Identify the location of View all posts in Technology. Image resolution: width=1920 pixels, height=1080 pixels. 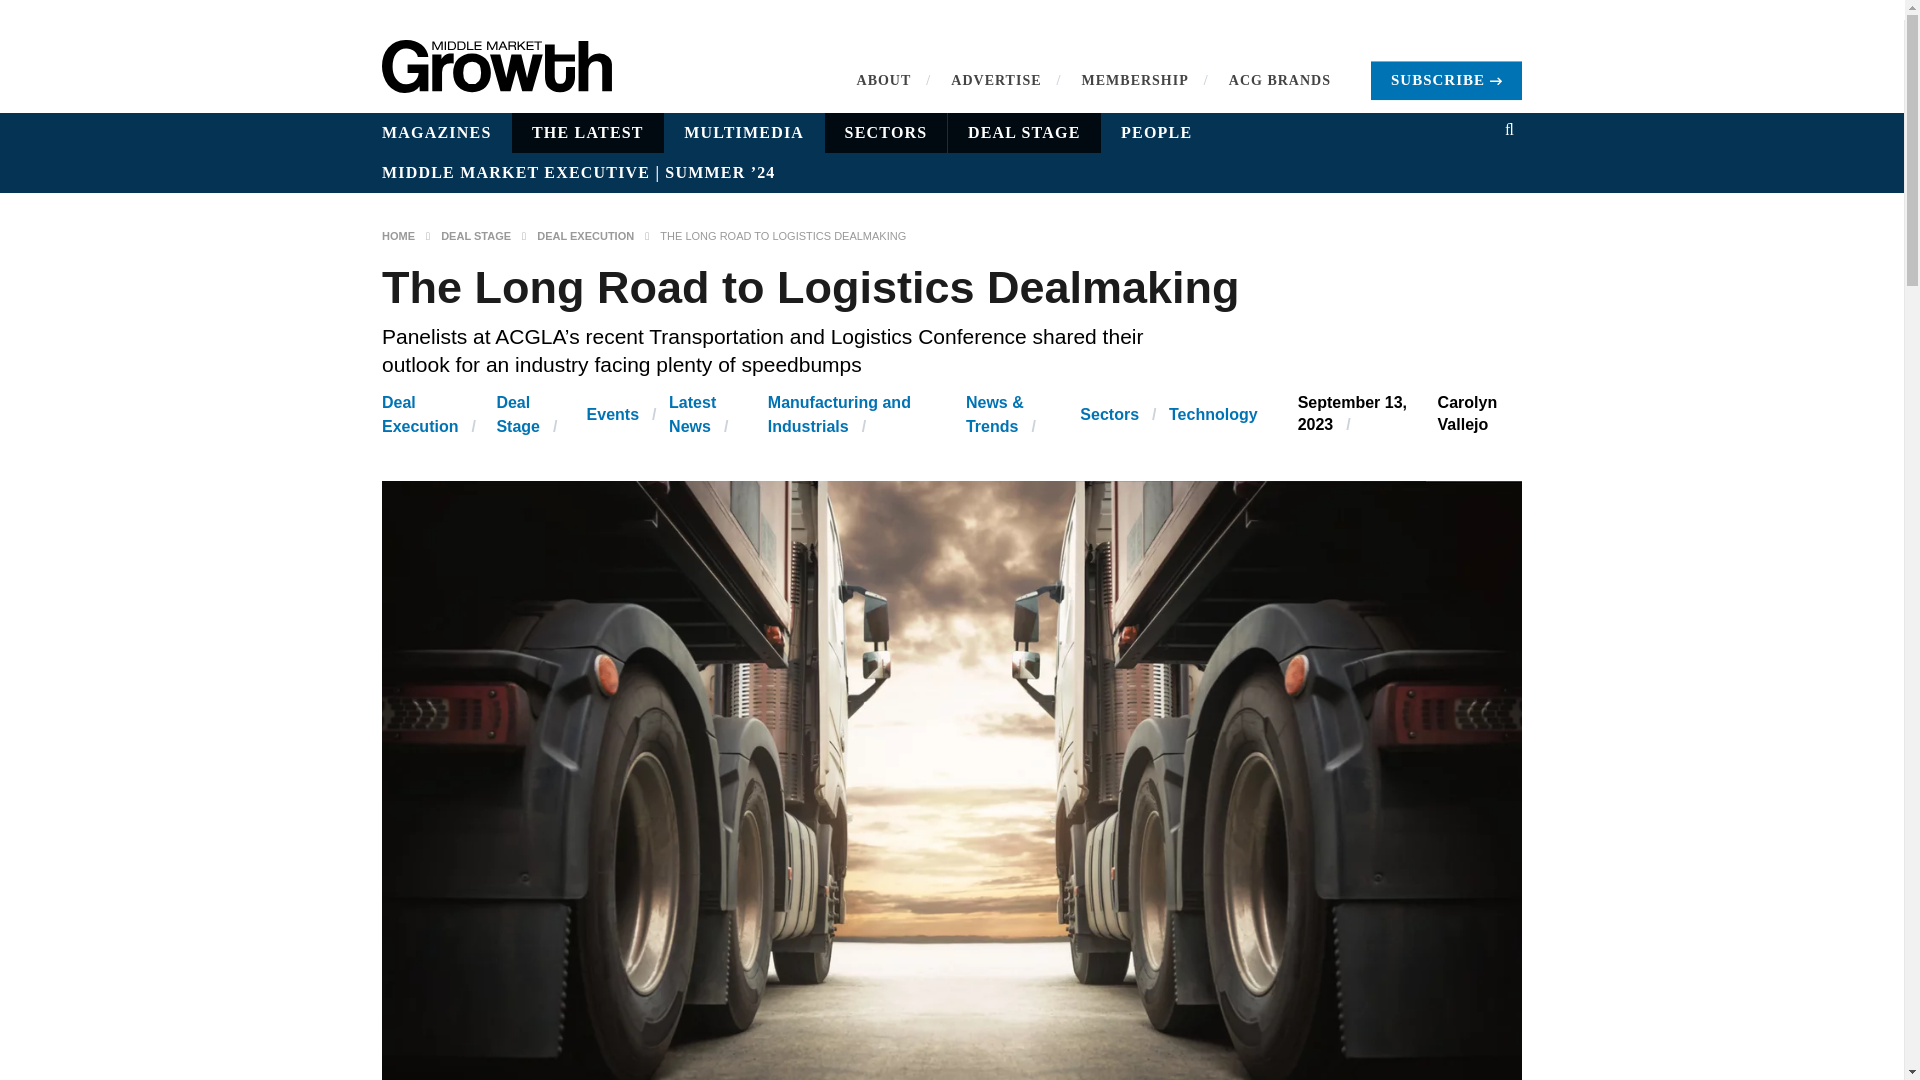
(1213, 414).